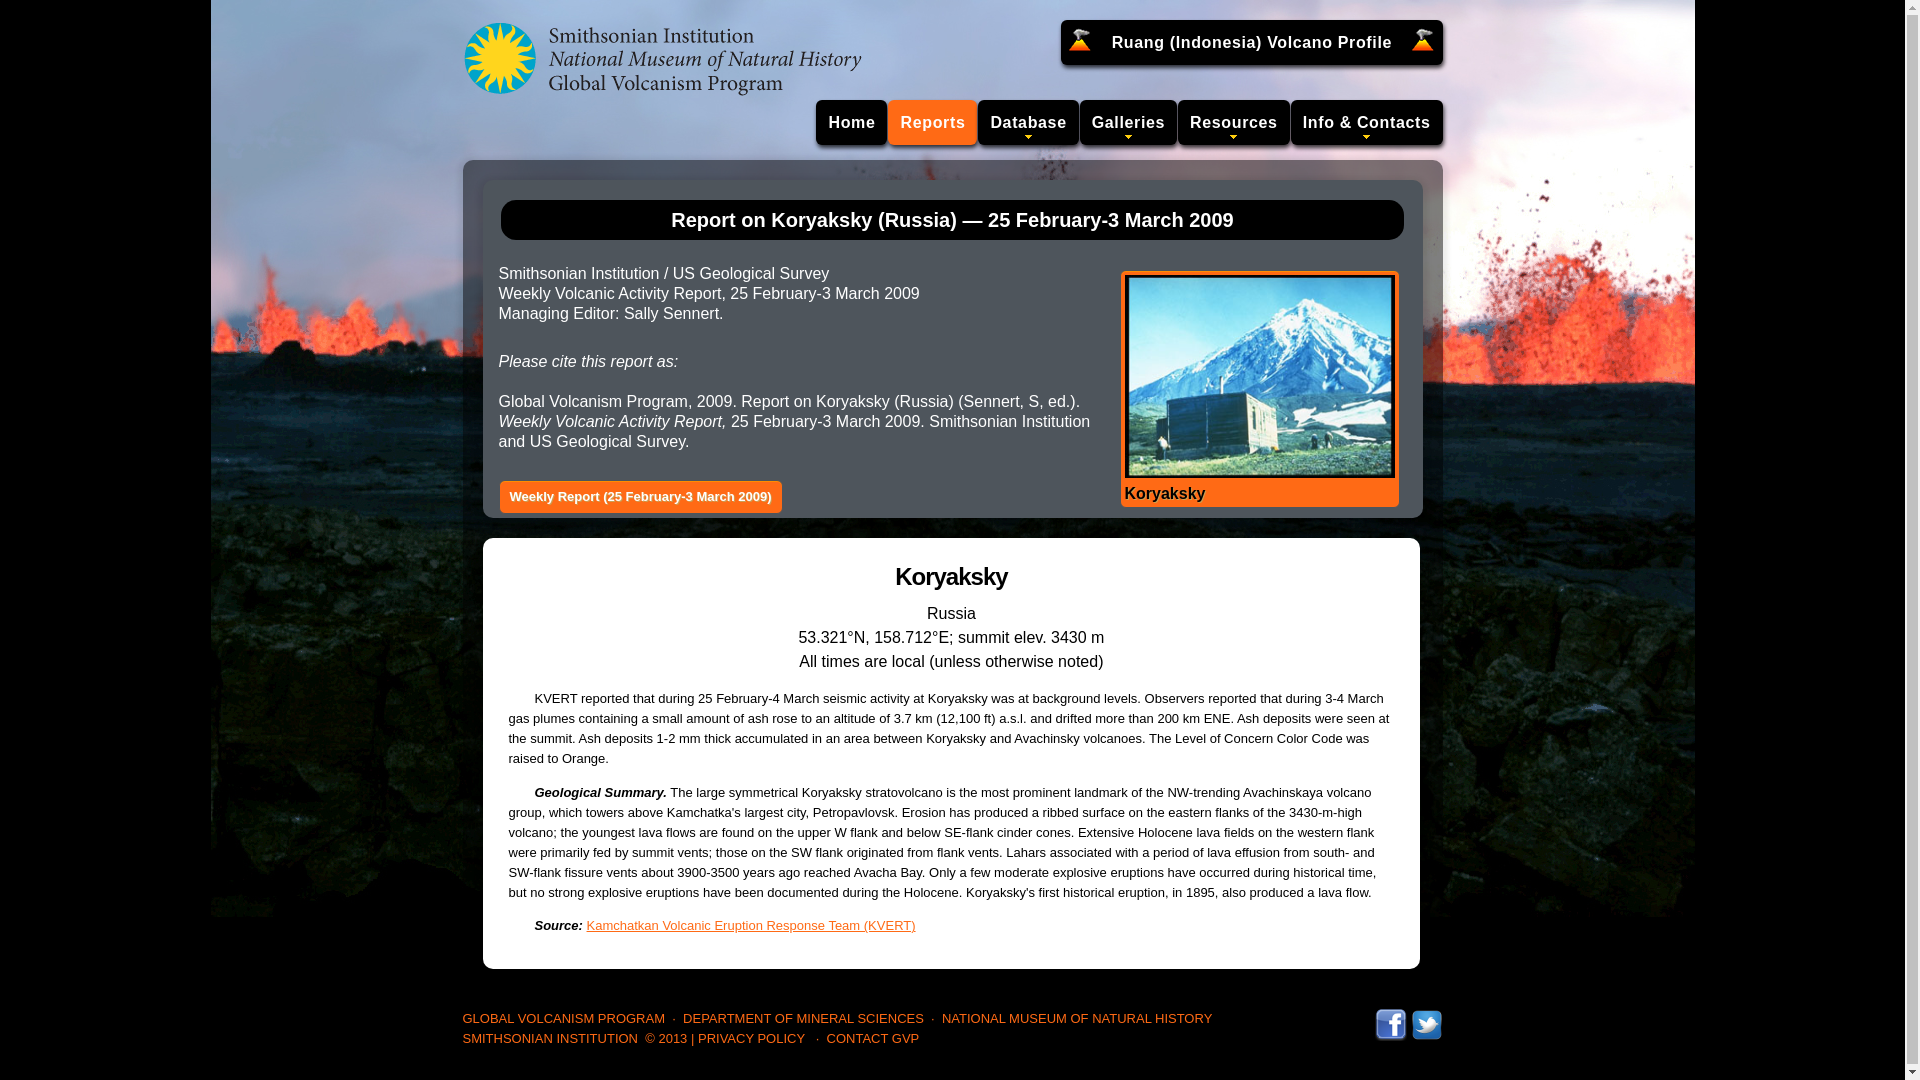 Image resolution: width=1920 pixels, height=1080 pixels. I want to click on Reports, so click(932, 122).